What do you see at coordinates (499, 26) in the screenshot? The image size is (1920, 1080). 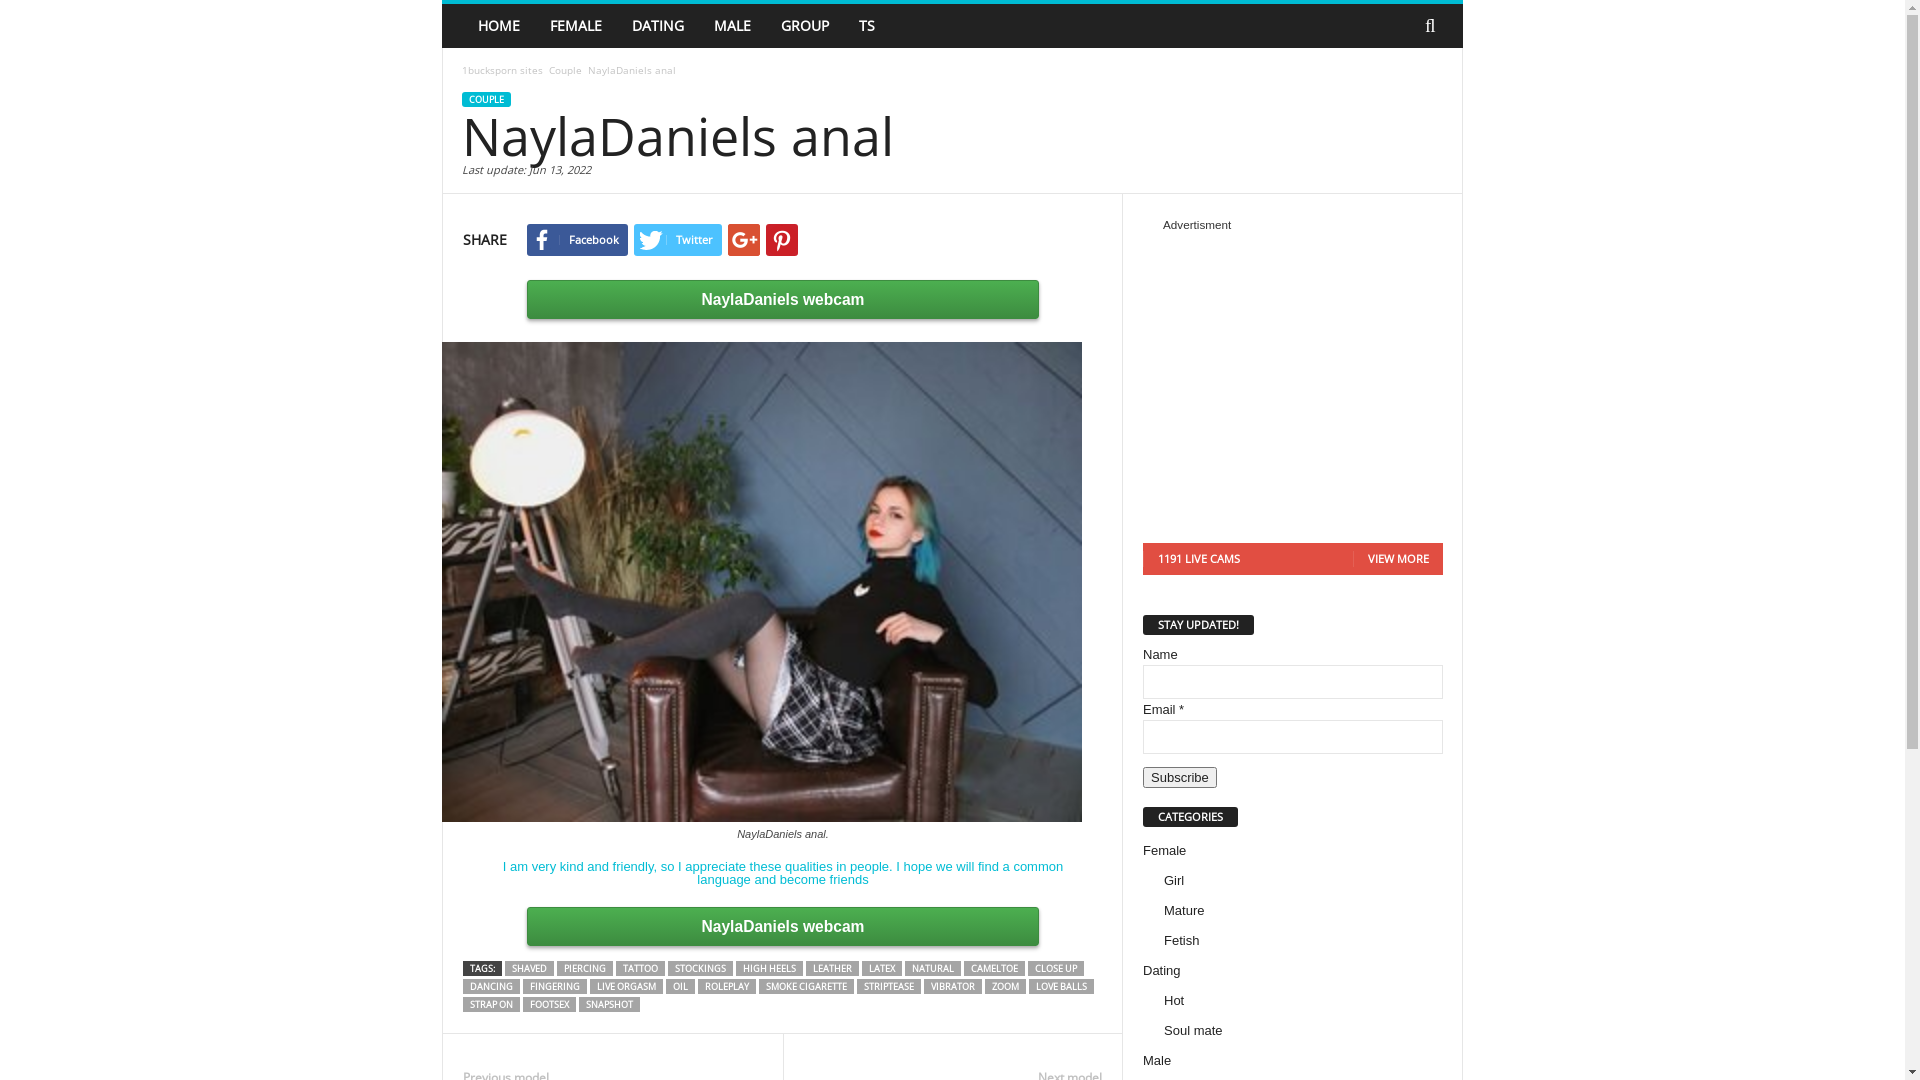 I see `HOME` at bounding box center [499, 26].